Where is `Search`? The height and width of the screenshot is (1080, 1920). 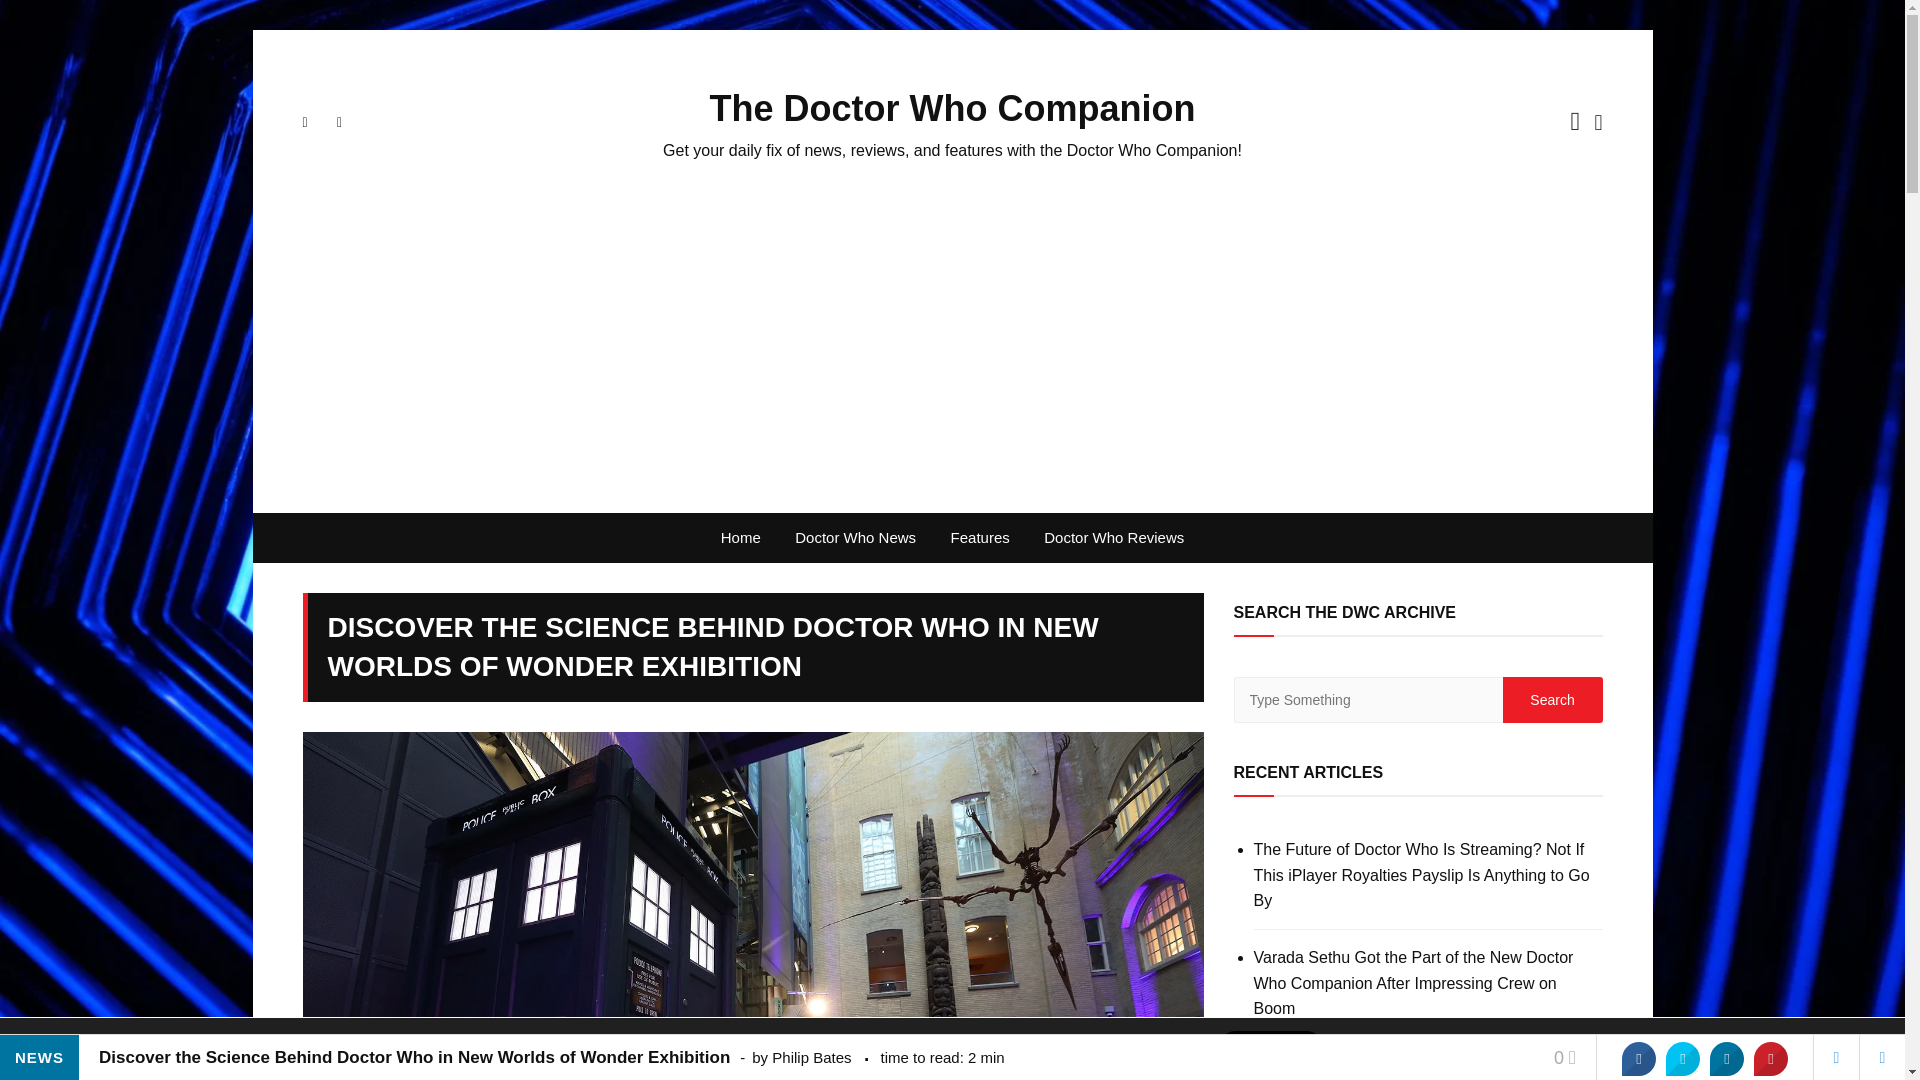 Search is located at coordinates (1551, 700).